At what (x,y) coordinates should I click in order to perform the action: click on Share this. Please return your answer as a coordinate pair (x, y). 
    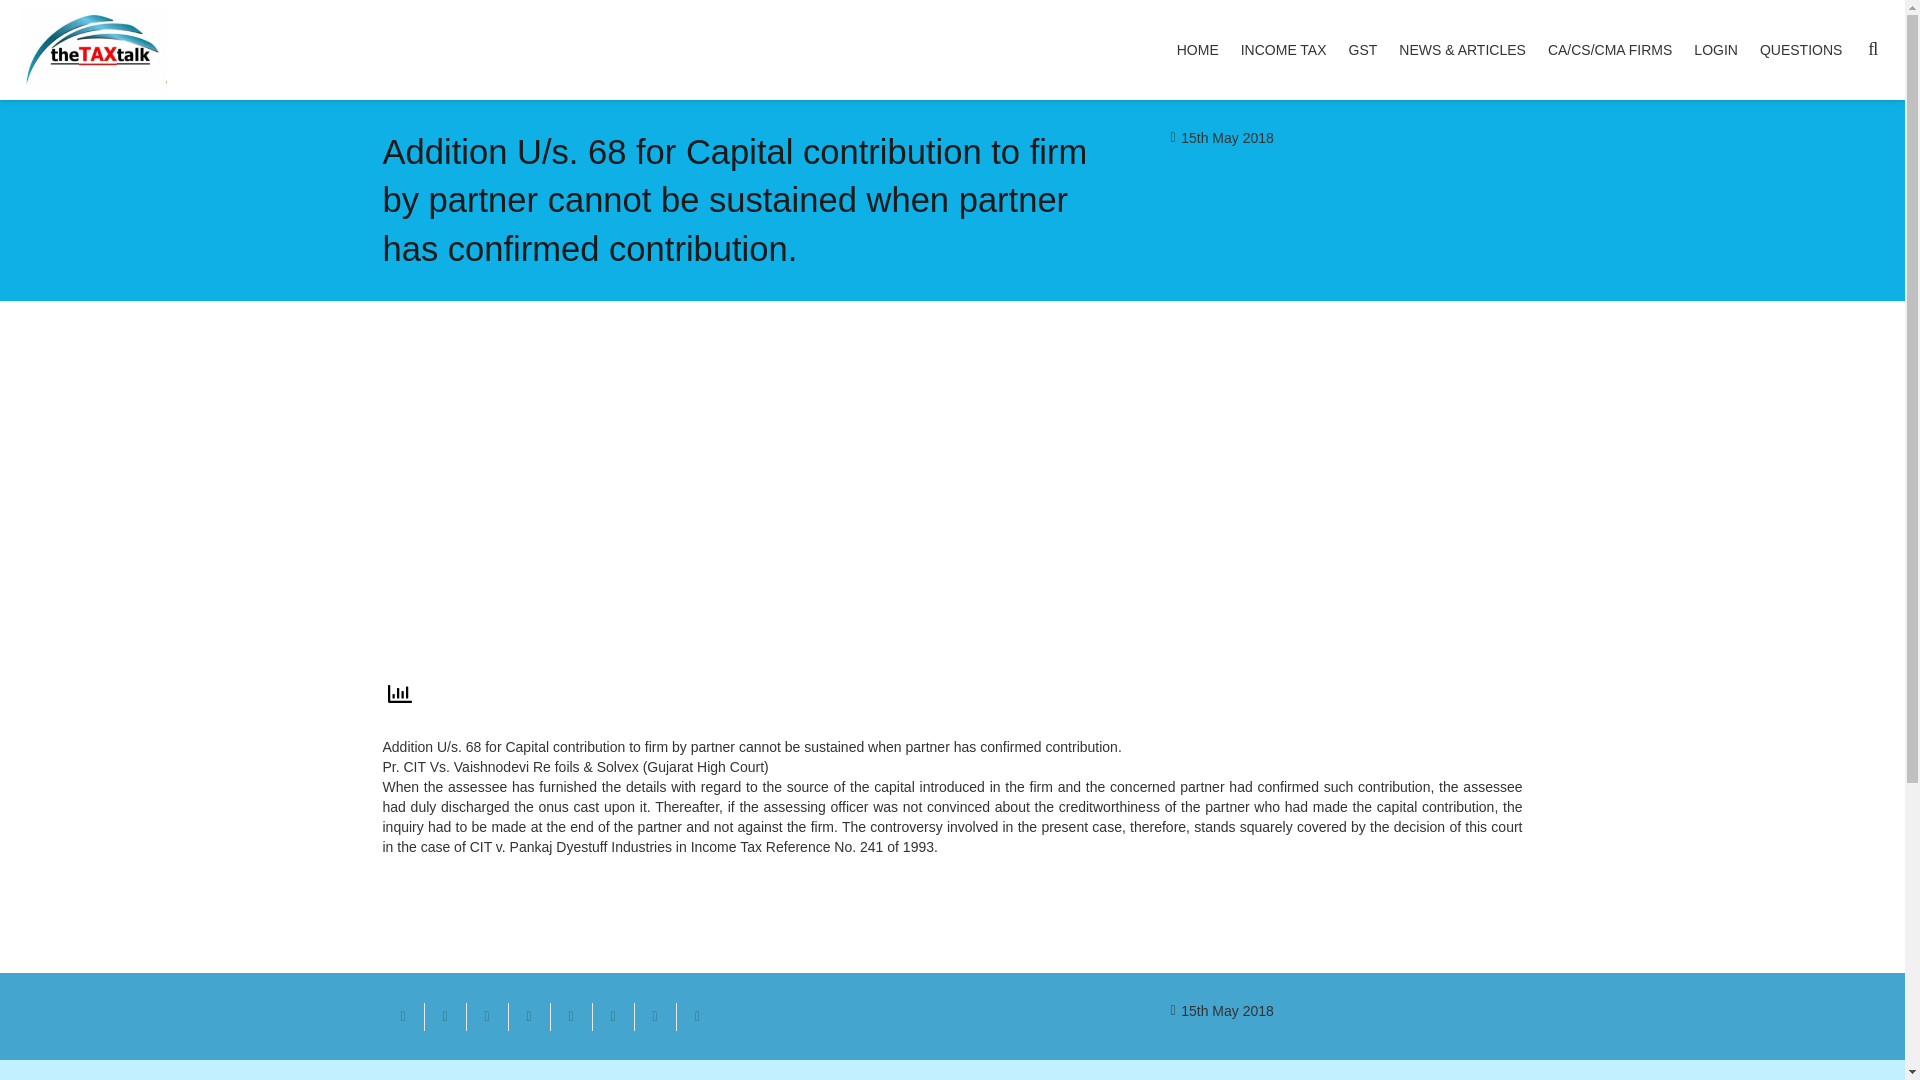
    Looking at the image, I should click on (654, 1017).